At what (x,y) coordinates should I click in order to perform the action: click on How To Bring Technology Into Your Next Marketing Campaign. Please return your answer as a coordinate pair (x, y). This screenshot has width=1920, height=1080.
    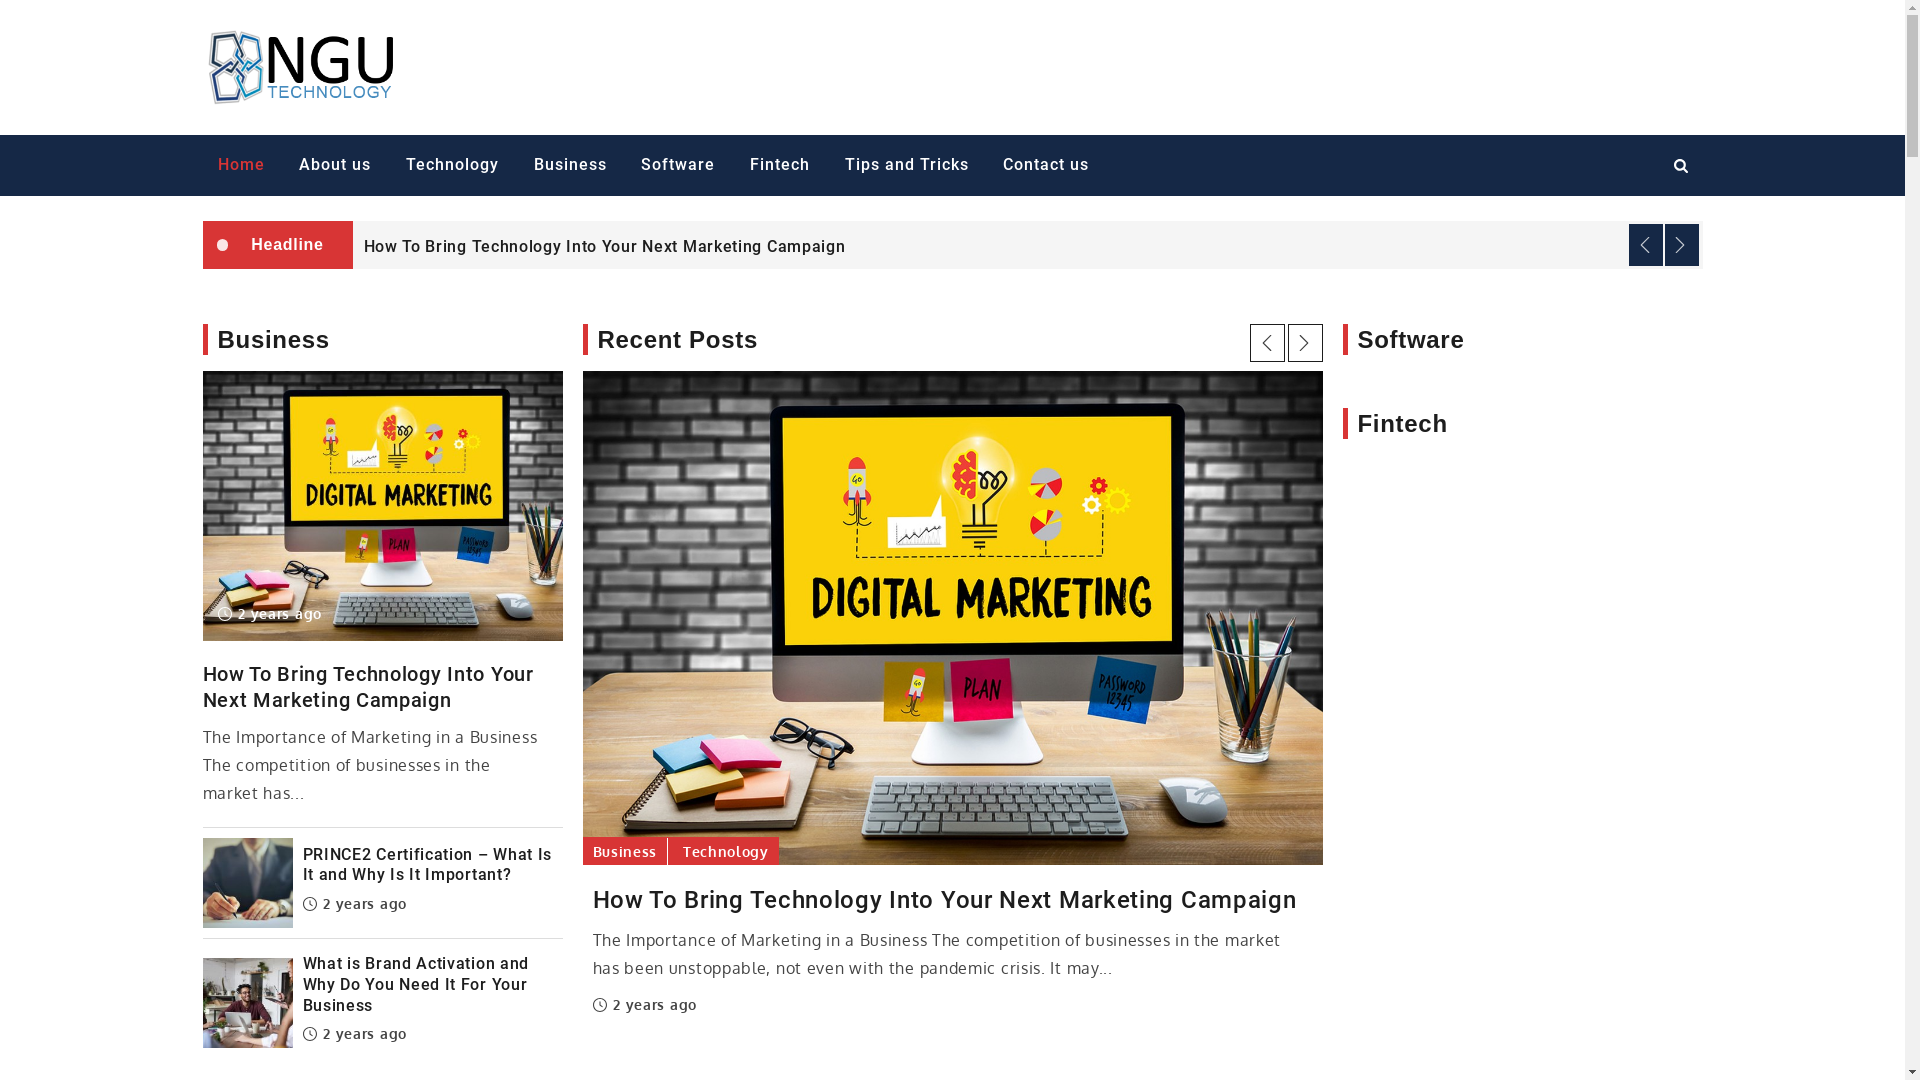
    Looking at the image, I should click on (605, 246).